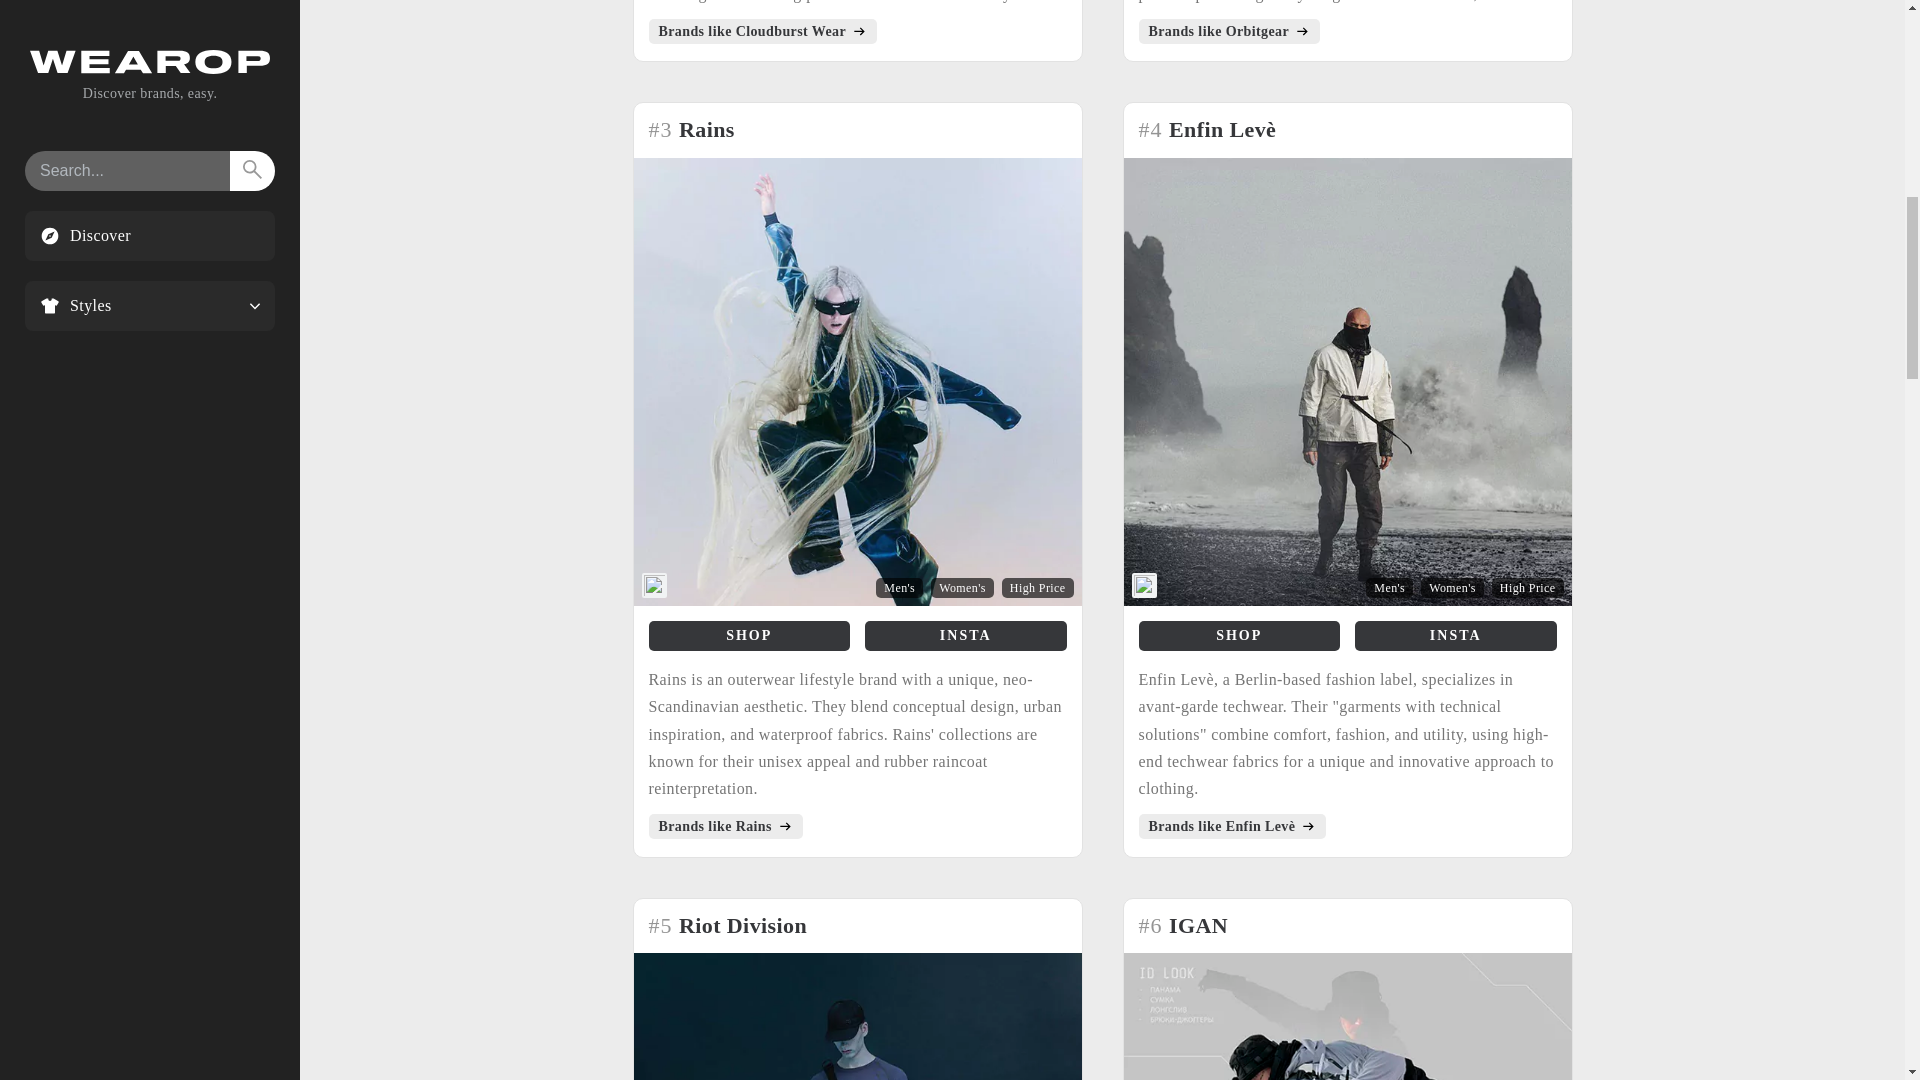  Describe the element at coordinates (1239, 636) in the screenshot. I see `SHOP` at that location.